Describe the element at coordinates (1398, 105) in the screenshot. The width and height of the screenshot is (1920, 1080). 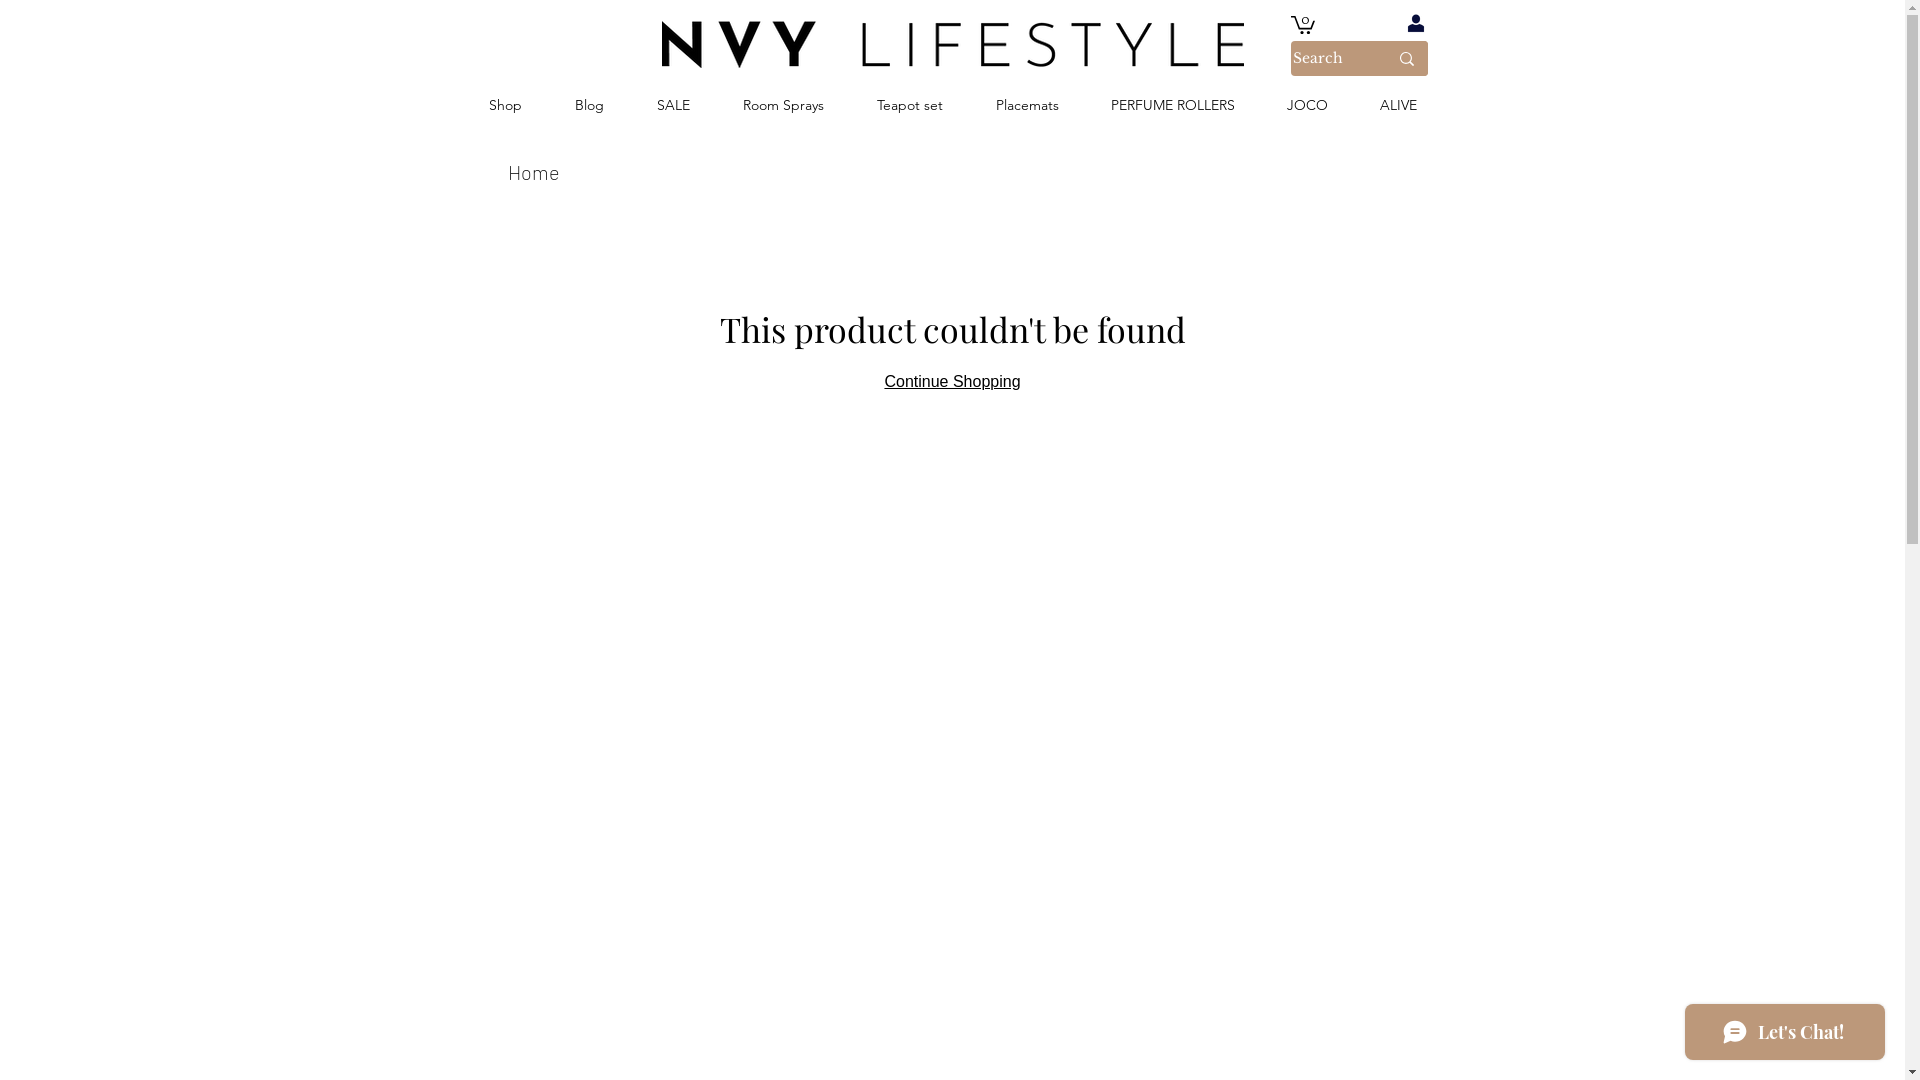
I see `ALIVE` at that location.